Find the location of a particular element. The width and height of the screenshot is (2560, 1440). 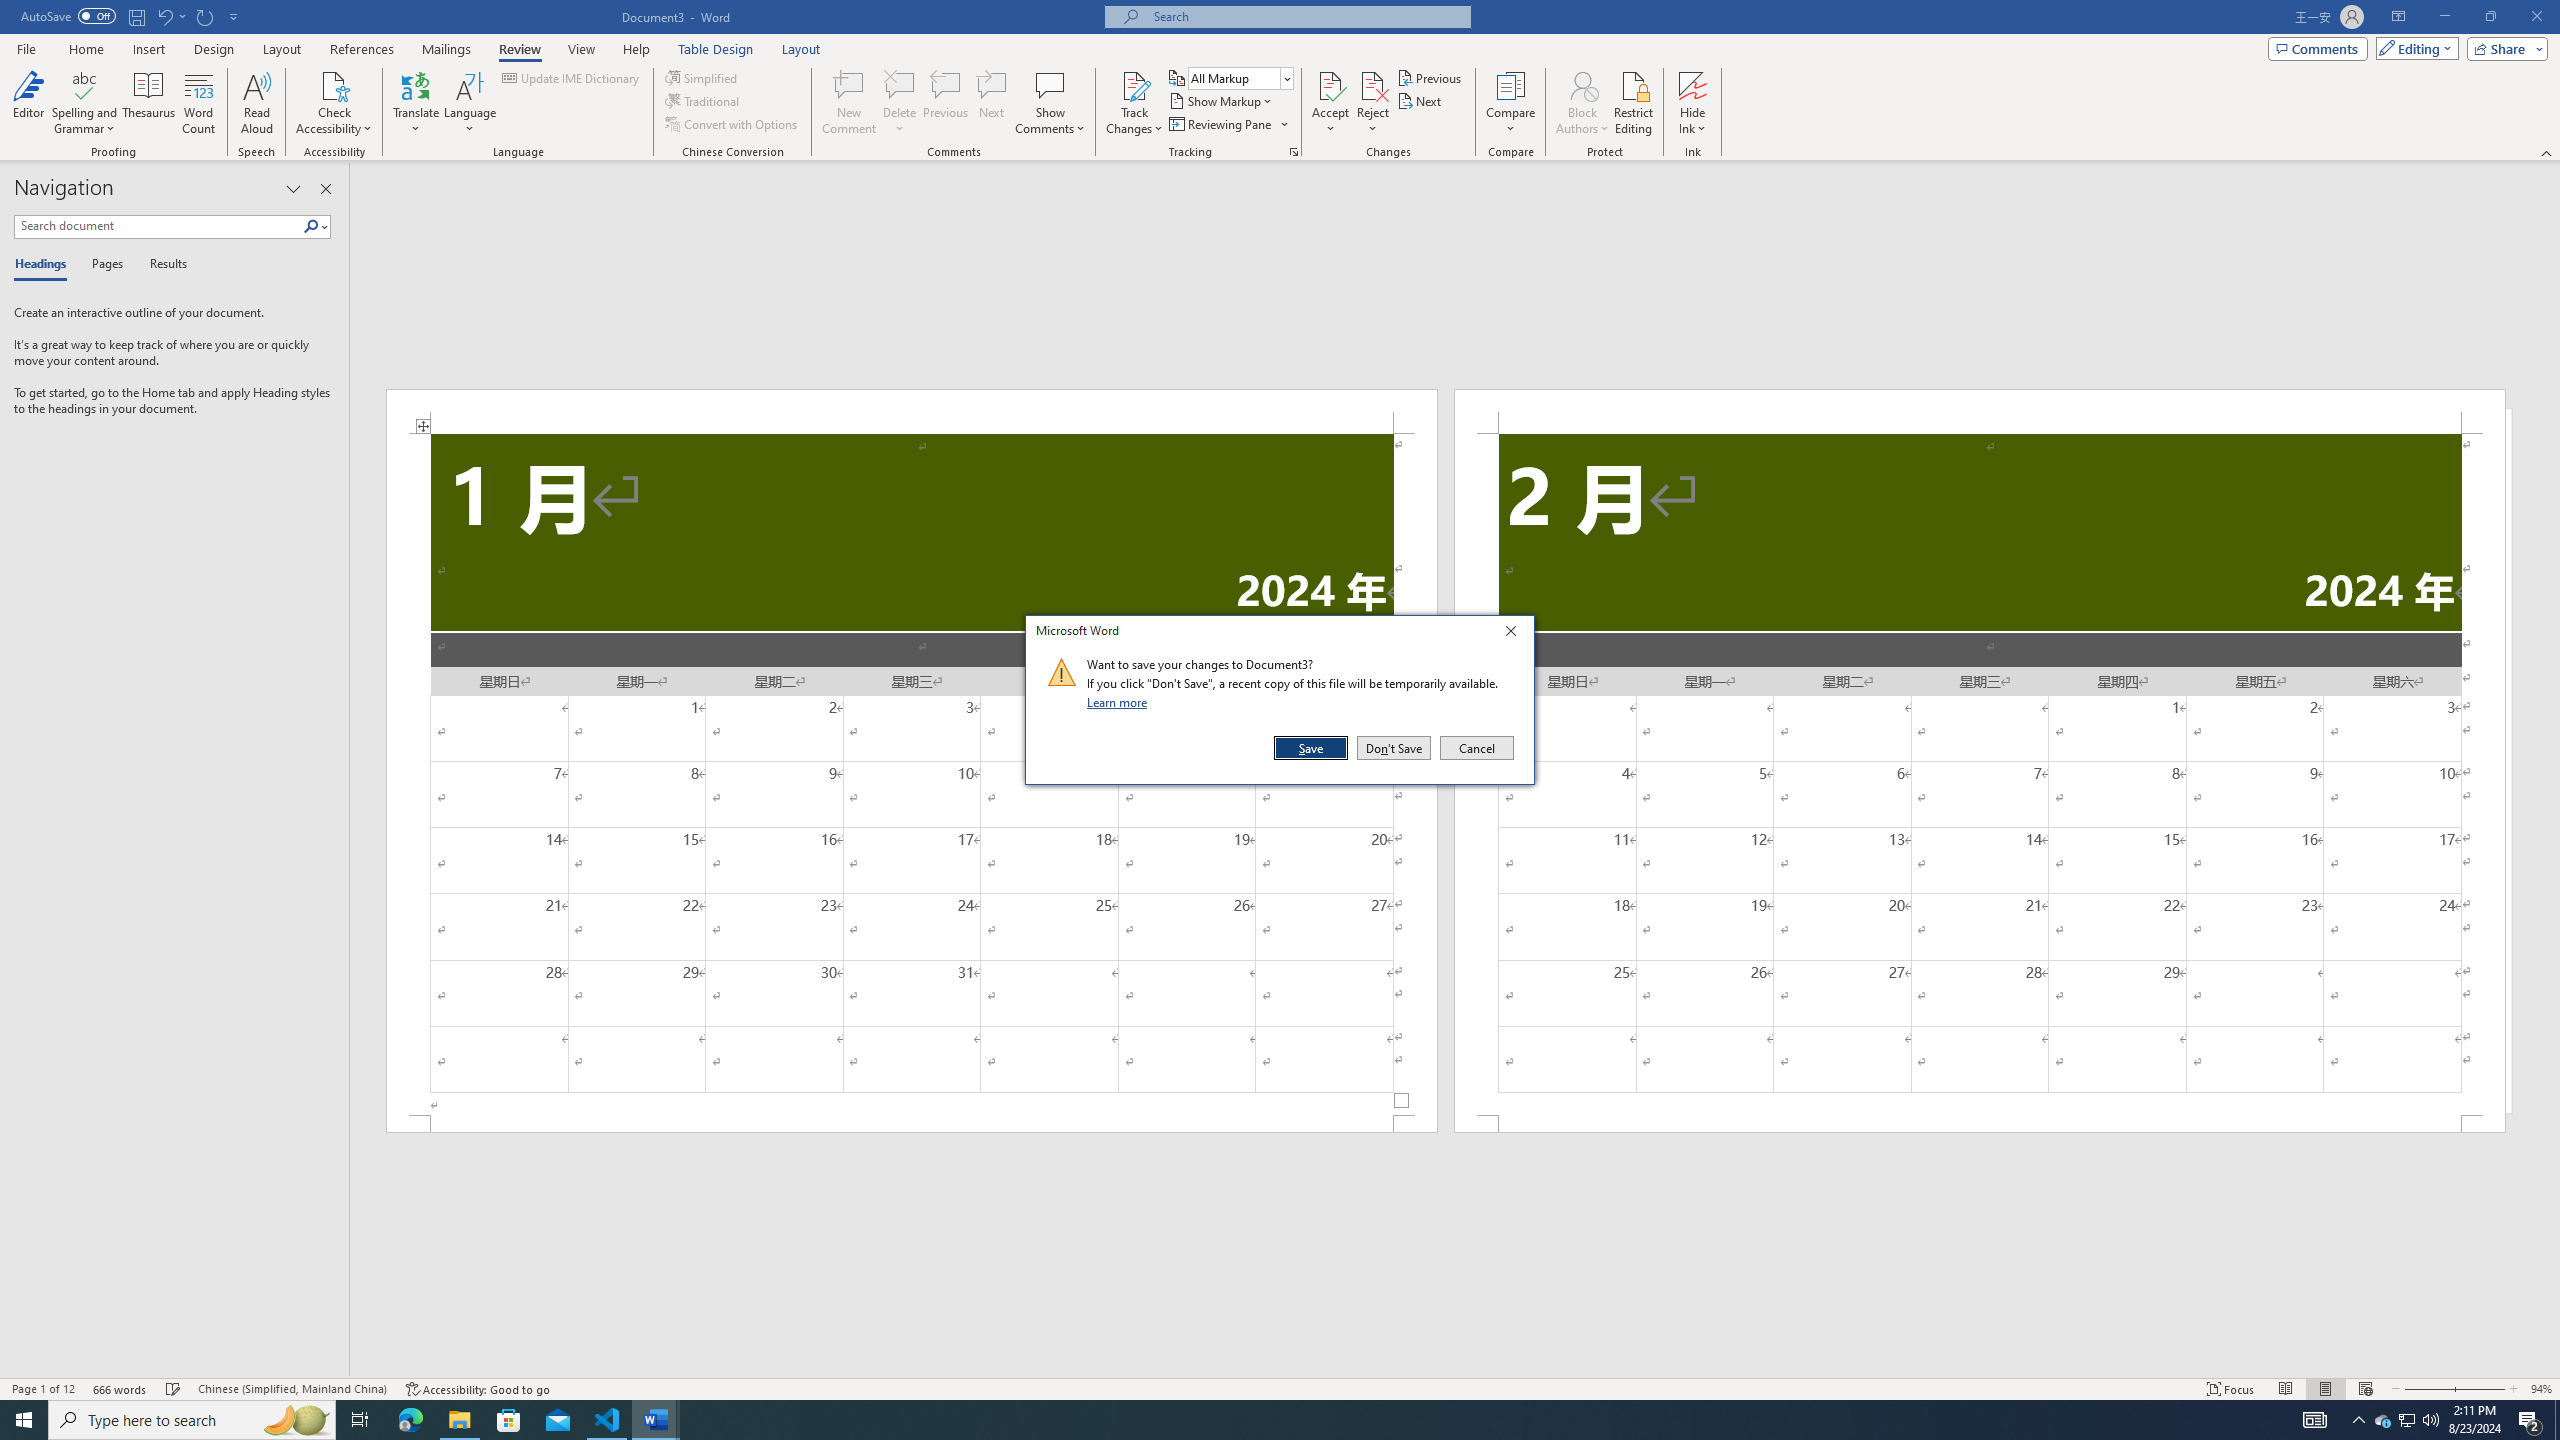

Show Comments is located at coordinates (1050, 85).